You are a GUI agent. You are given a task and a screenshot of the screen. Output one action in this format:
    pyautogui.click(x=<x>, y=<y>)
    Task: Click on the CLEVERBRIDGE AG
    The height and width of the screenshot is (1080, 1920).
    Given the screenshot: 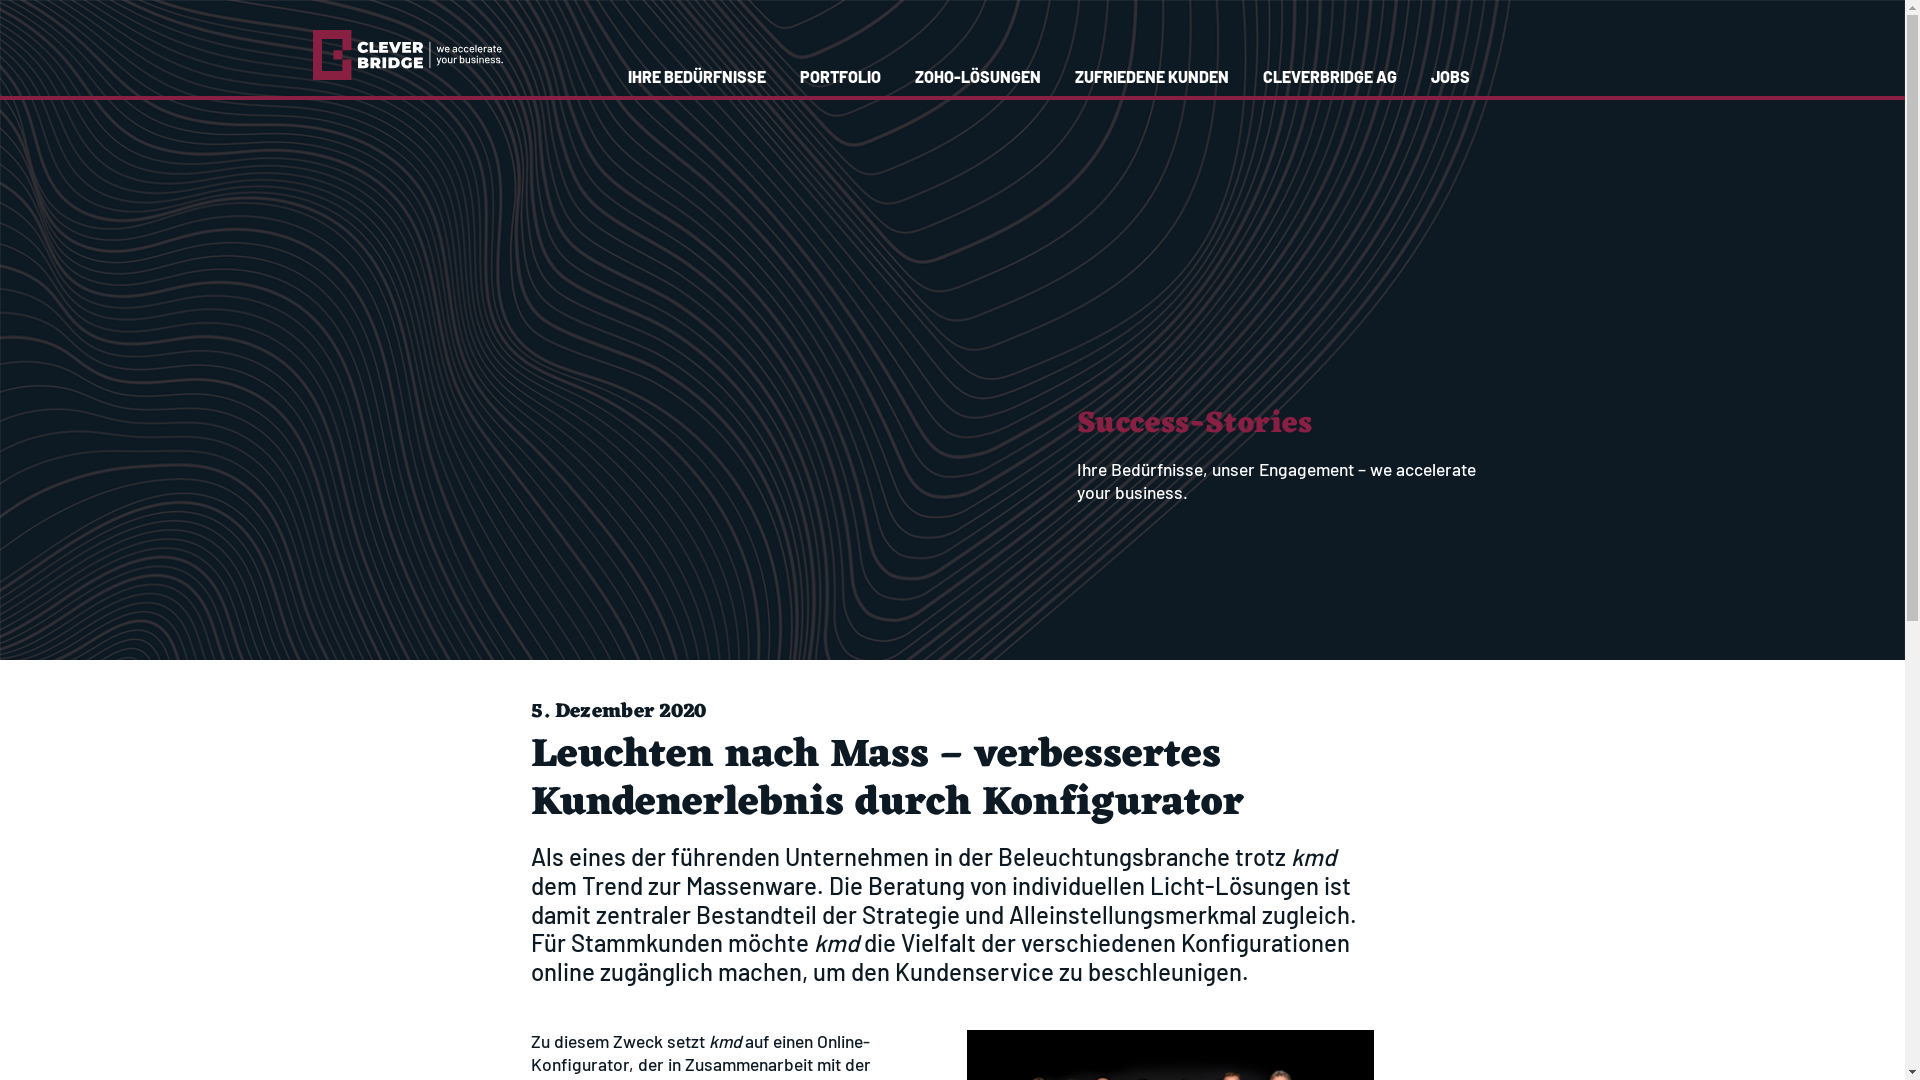 What is the action you would take?
    pyautogui.click(x=1330, y=77)
    